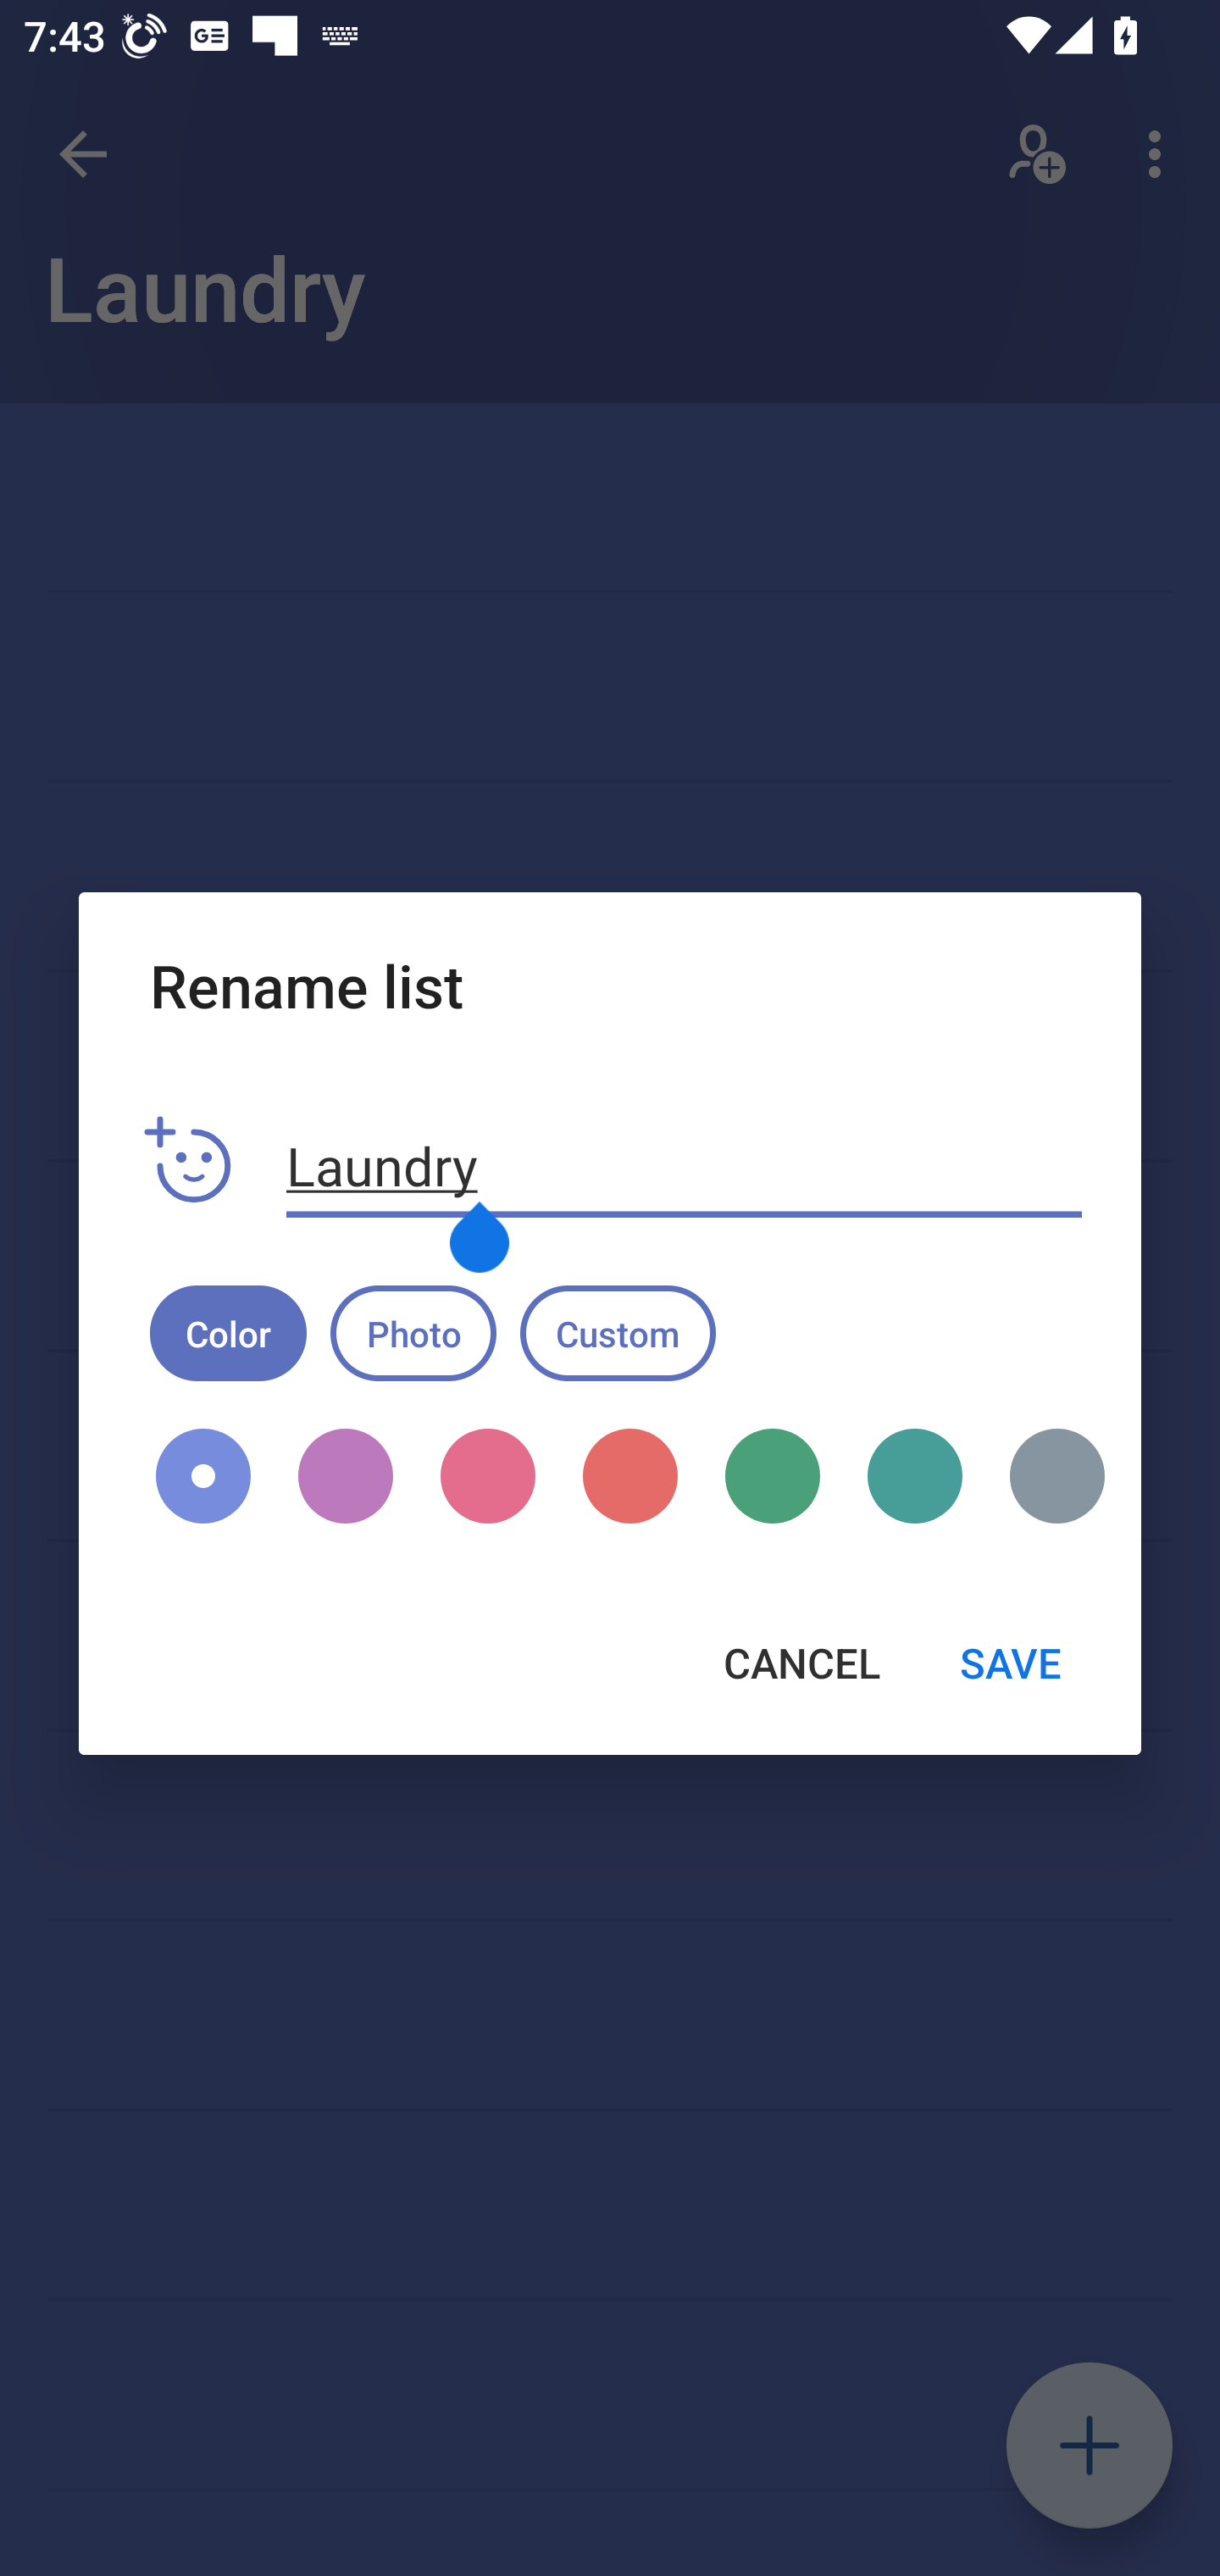 This screenshot has width=1220, height=2576. I want to click on Laundry, so click(685, 1167).